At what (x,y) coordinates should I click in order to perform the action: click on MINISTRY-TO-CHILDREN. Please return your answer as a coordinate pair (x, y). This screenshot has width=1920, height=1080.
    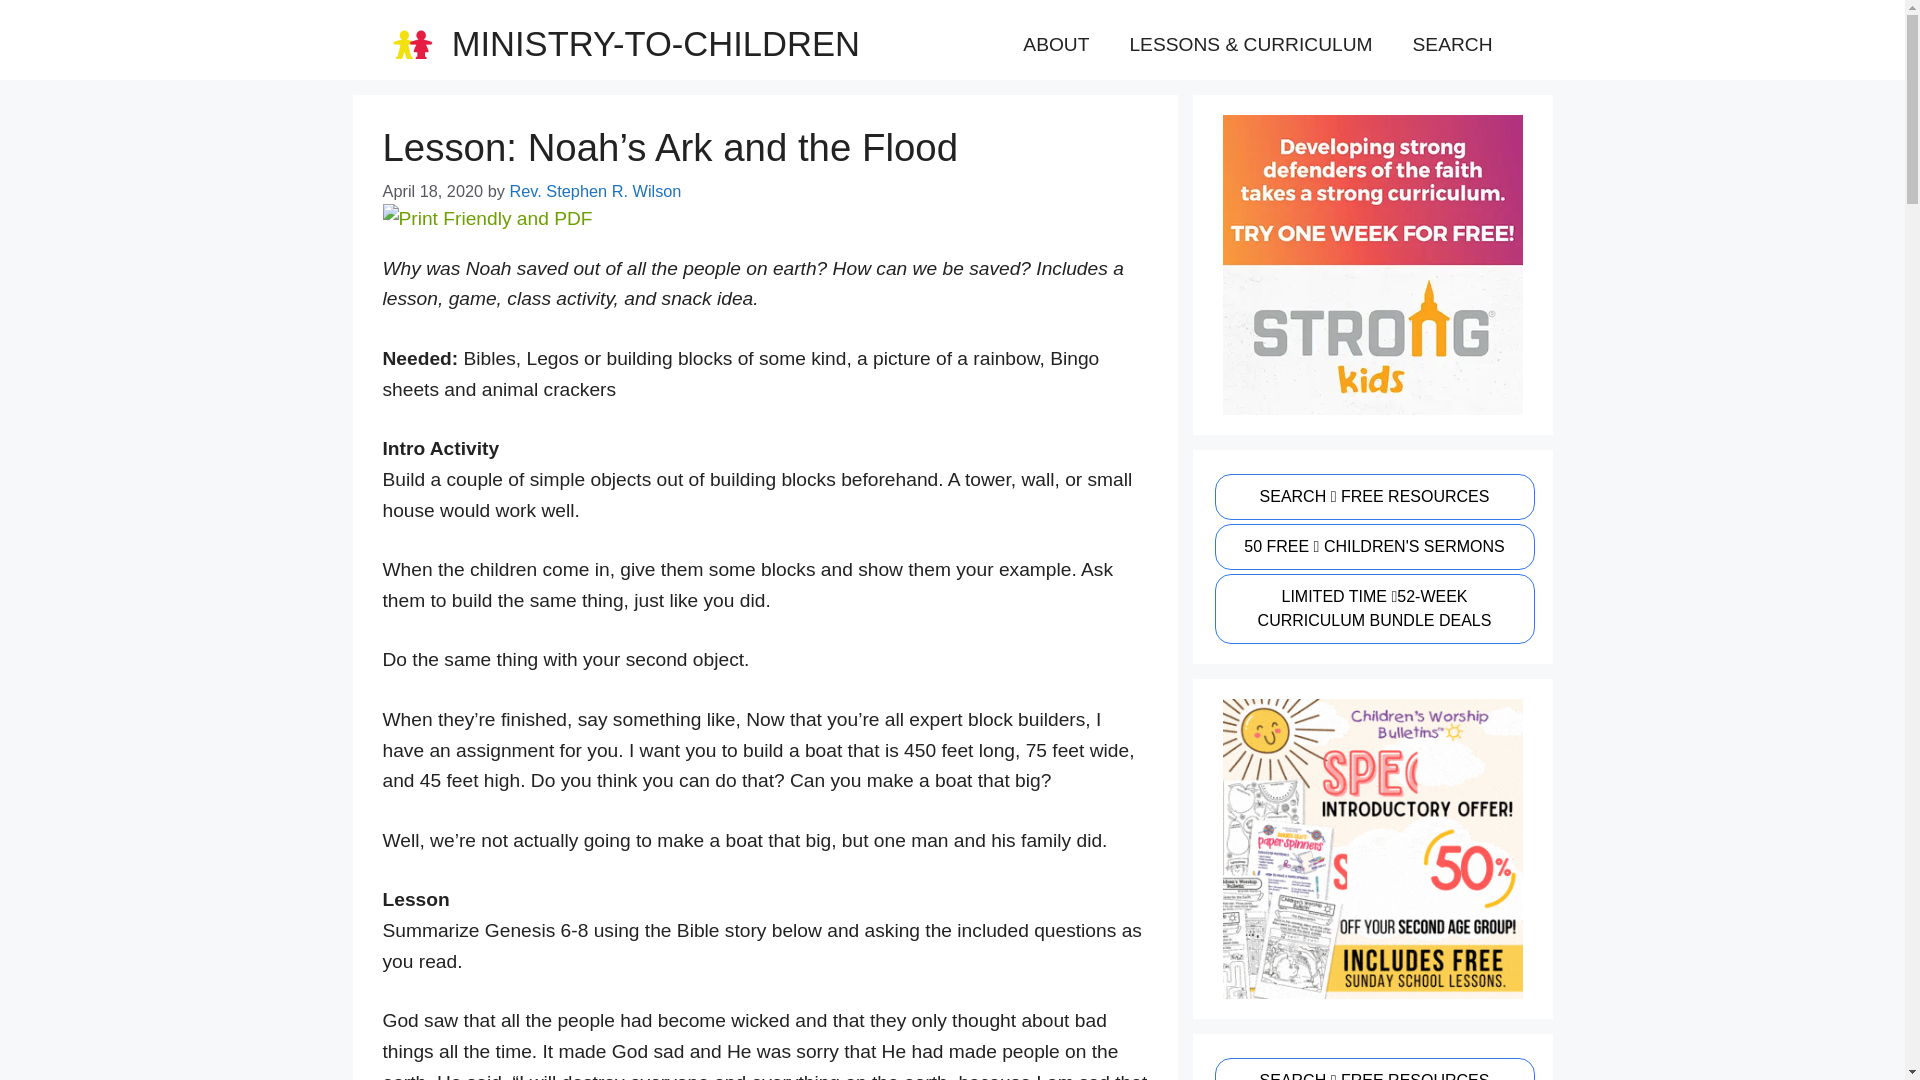
    Looking at the image, I should click on (656, 43).